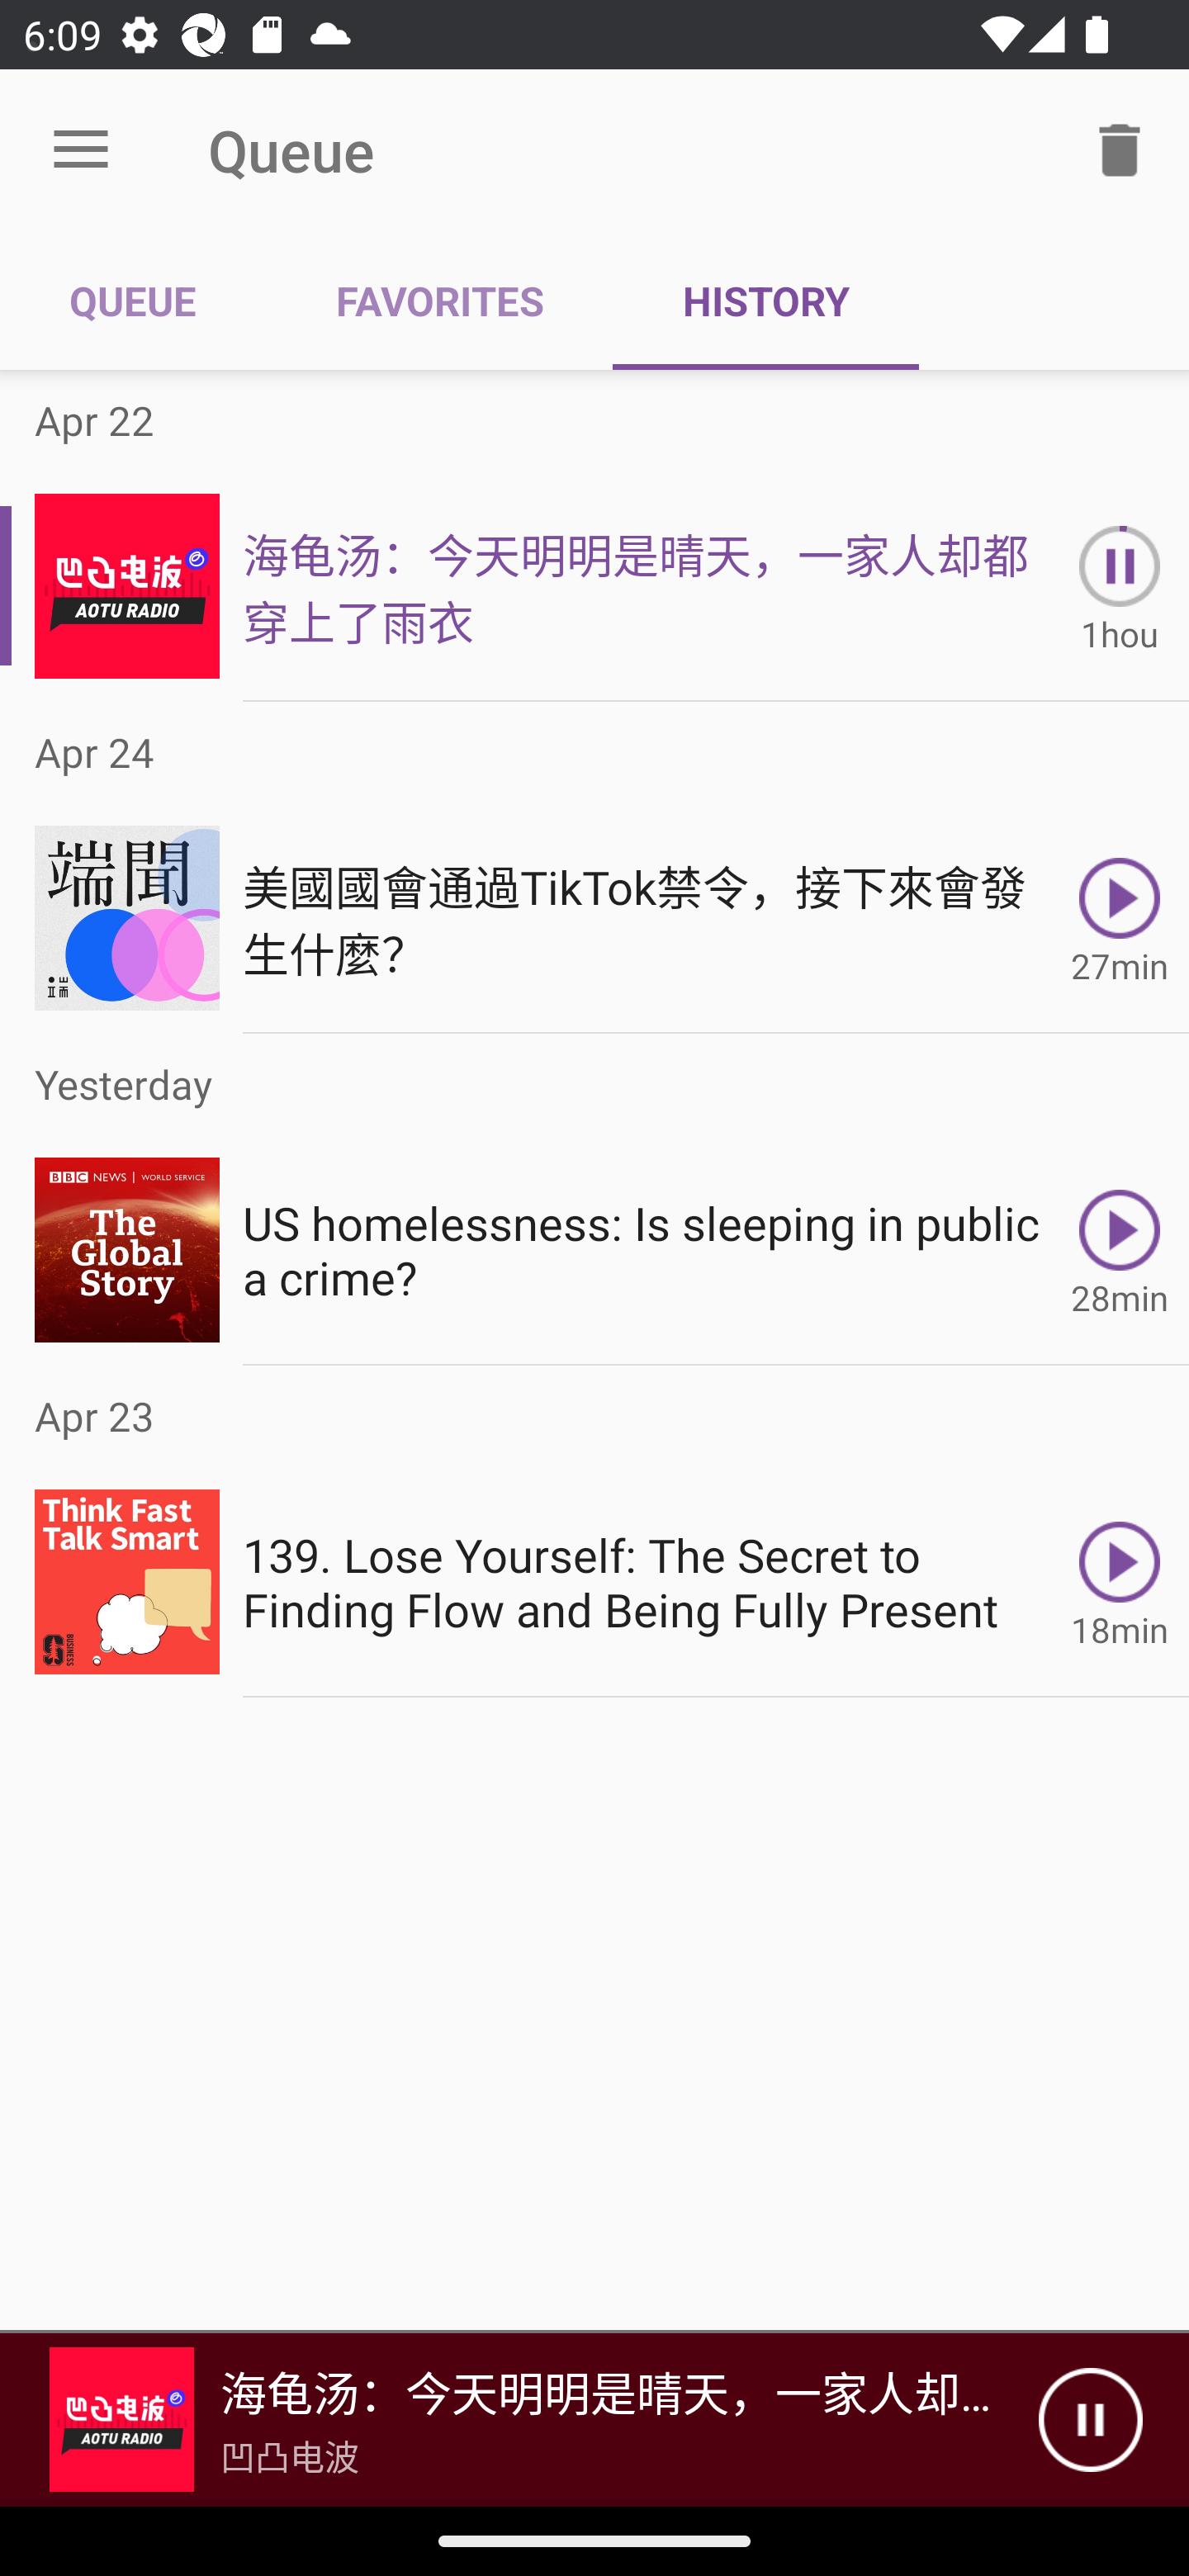 The width and height of the screenshot is (1189, 2576). What do you see at coordinates (765, 301) in the screenshot?
I see `HISTORY` at bounding box center [765, 301].